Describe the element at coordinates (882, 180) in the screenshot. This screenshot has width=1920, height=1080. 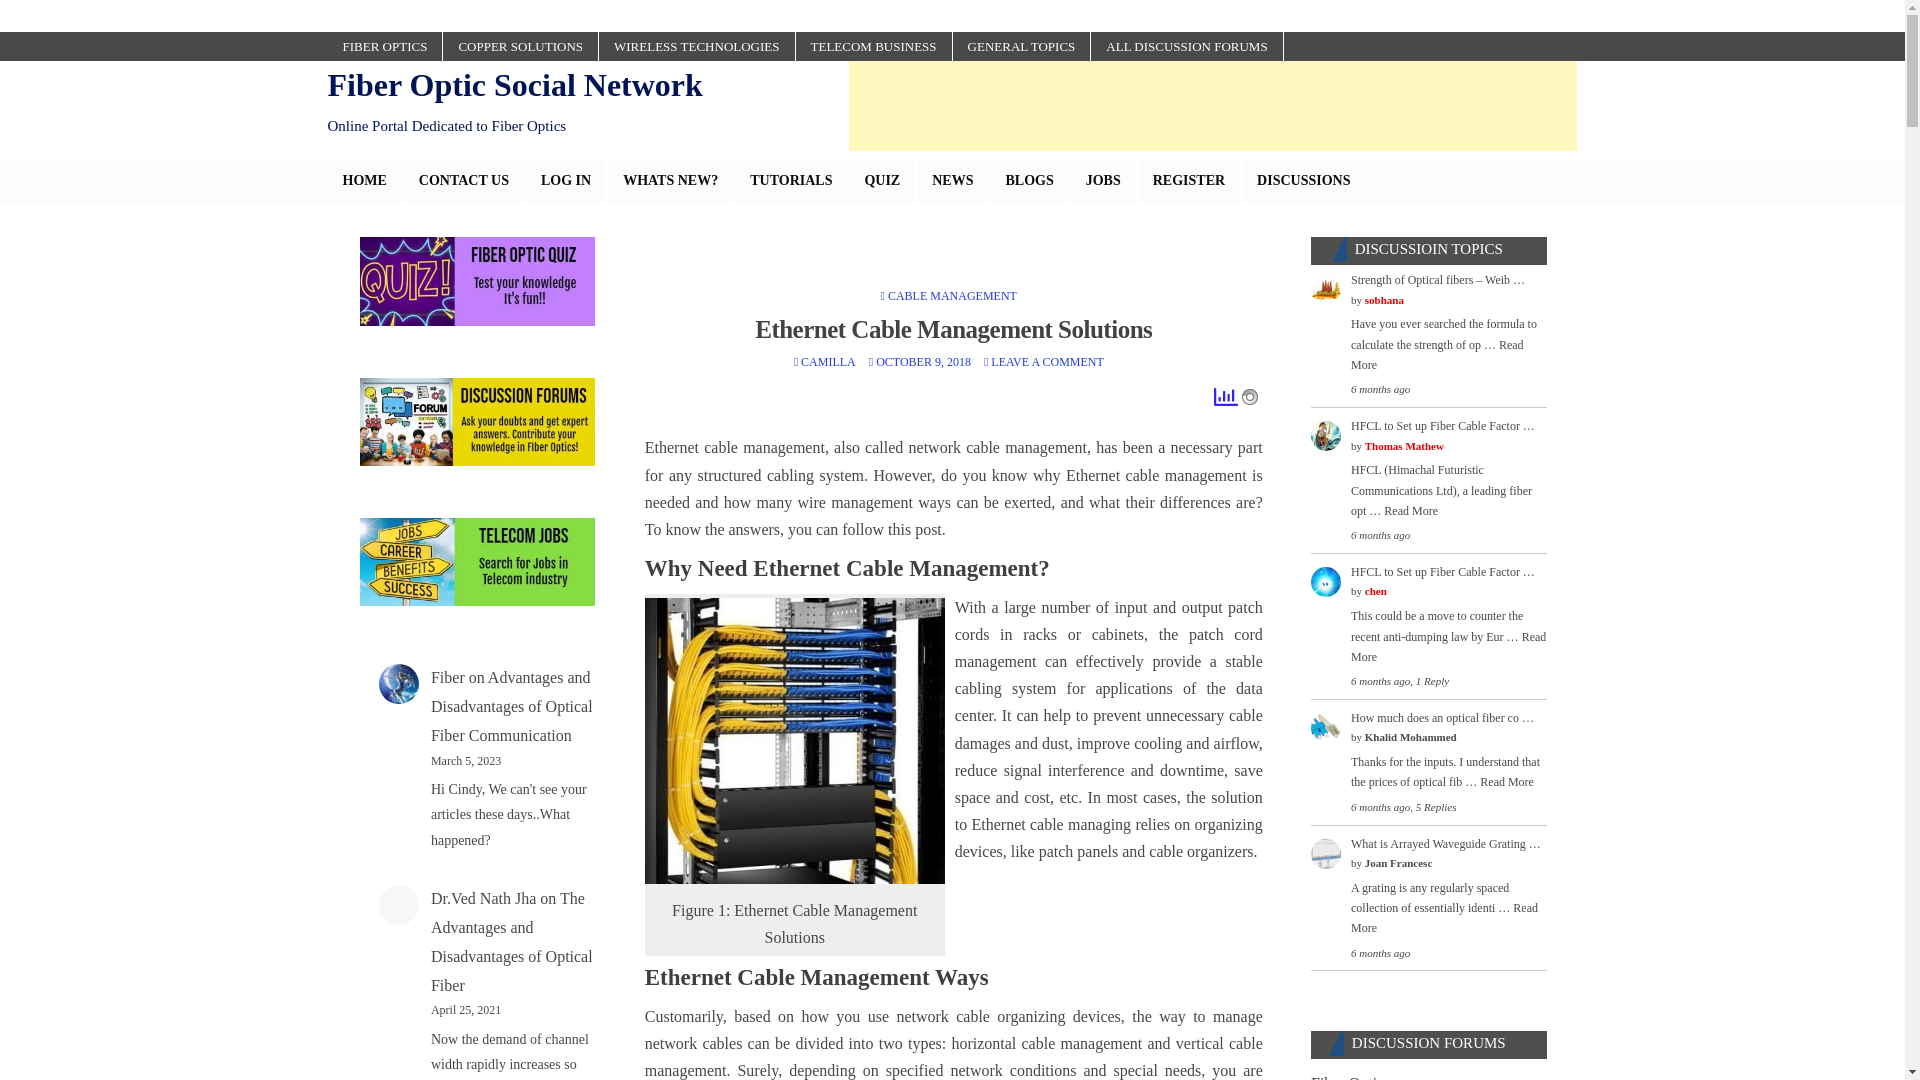
I see `QUIZ` at that location.